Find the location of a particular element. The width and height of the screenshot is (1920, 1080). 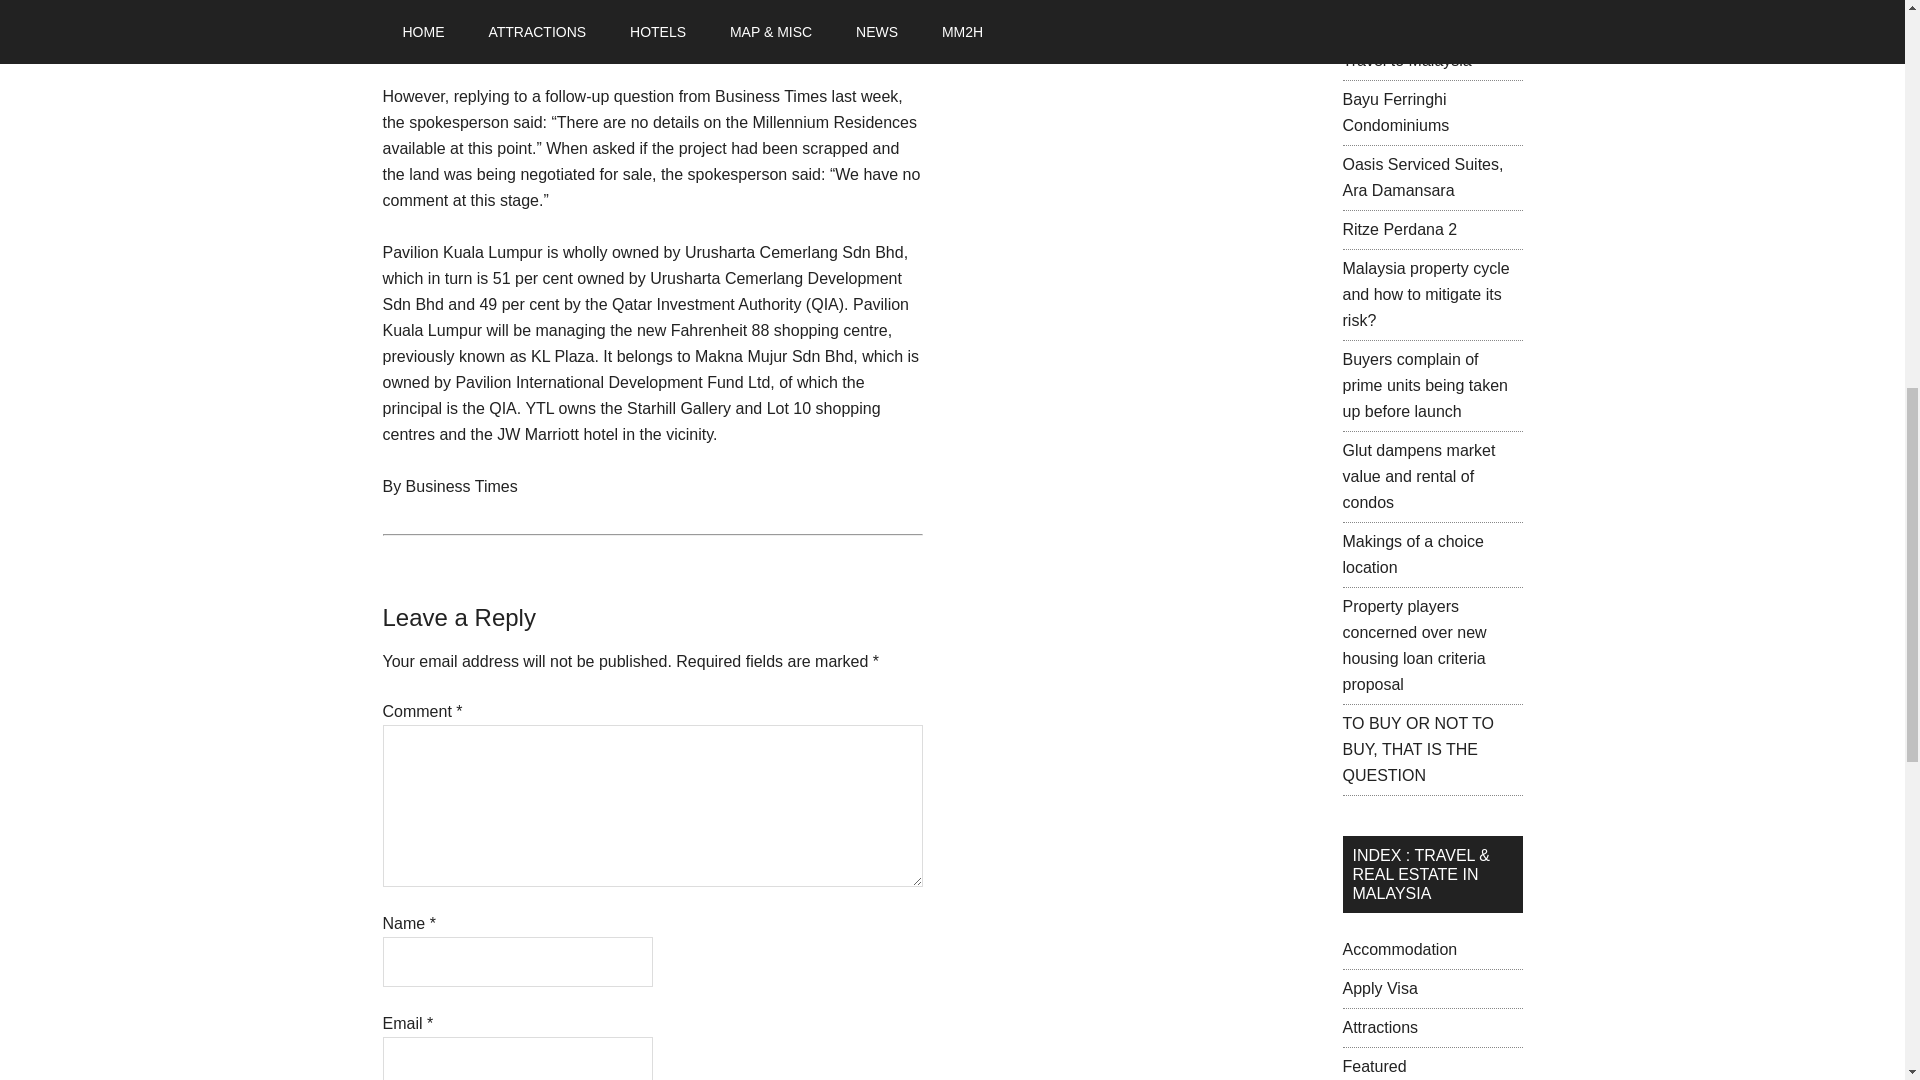

Travel to Malaysia is located at coordinates (1406, 60).